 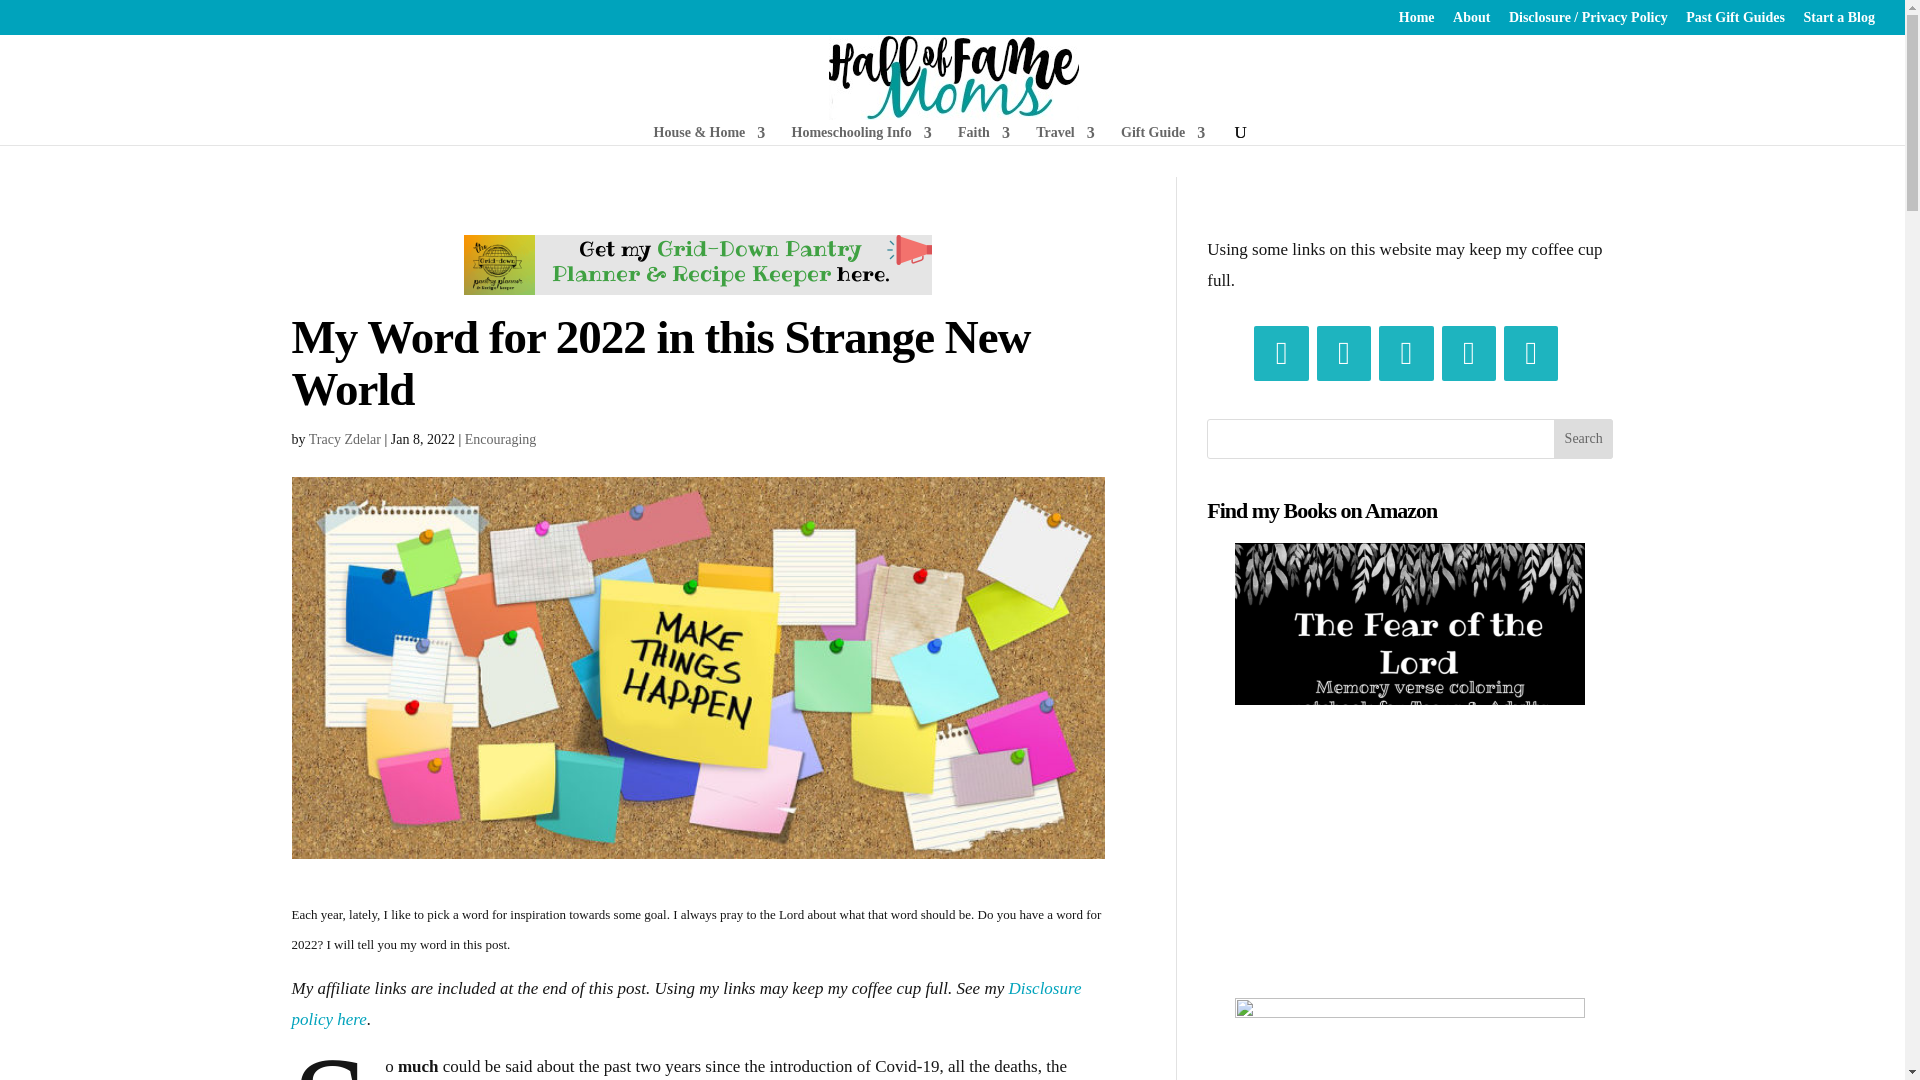 What do you see at coordinates (1405, 353) in the screenshot?
I see `Pinterest` at bounding box center [1405, 353].